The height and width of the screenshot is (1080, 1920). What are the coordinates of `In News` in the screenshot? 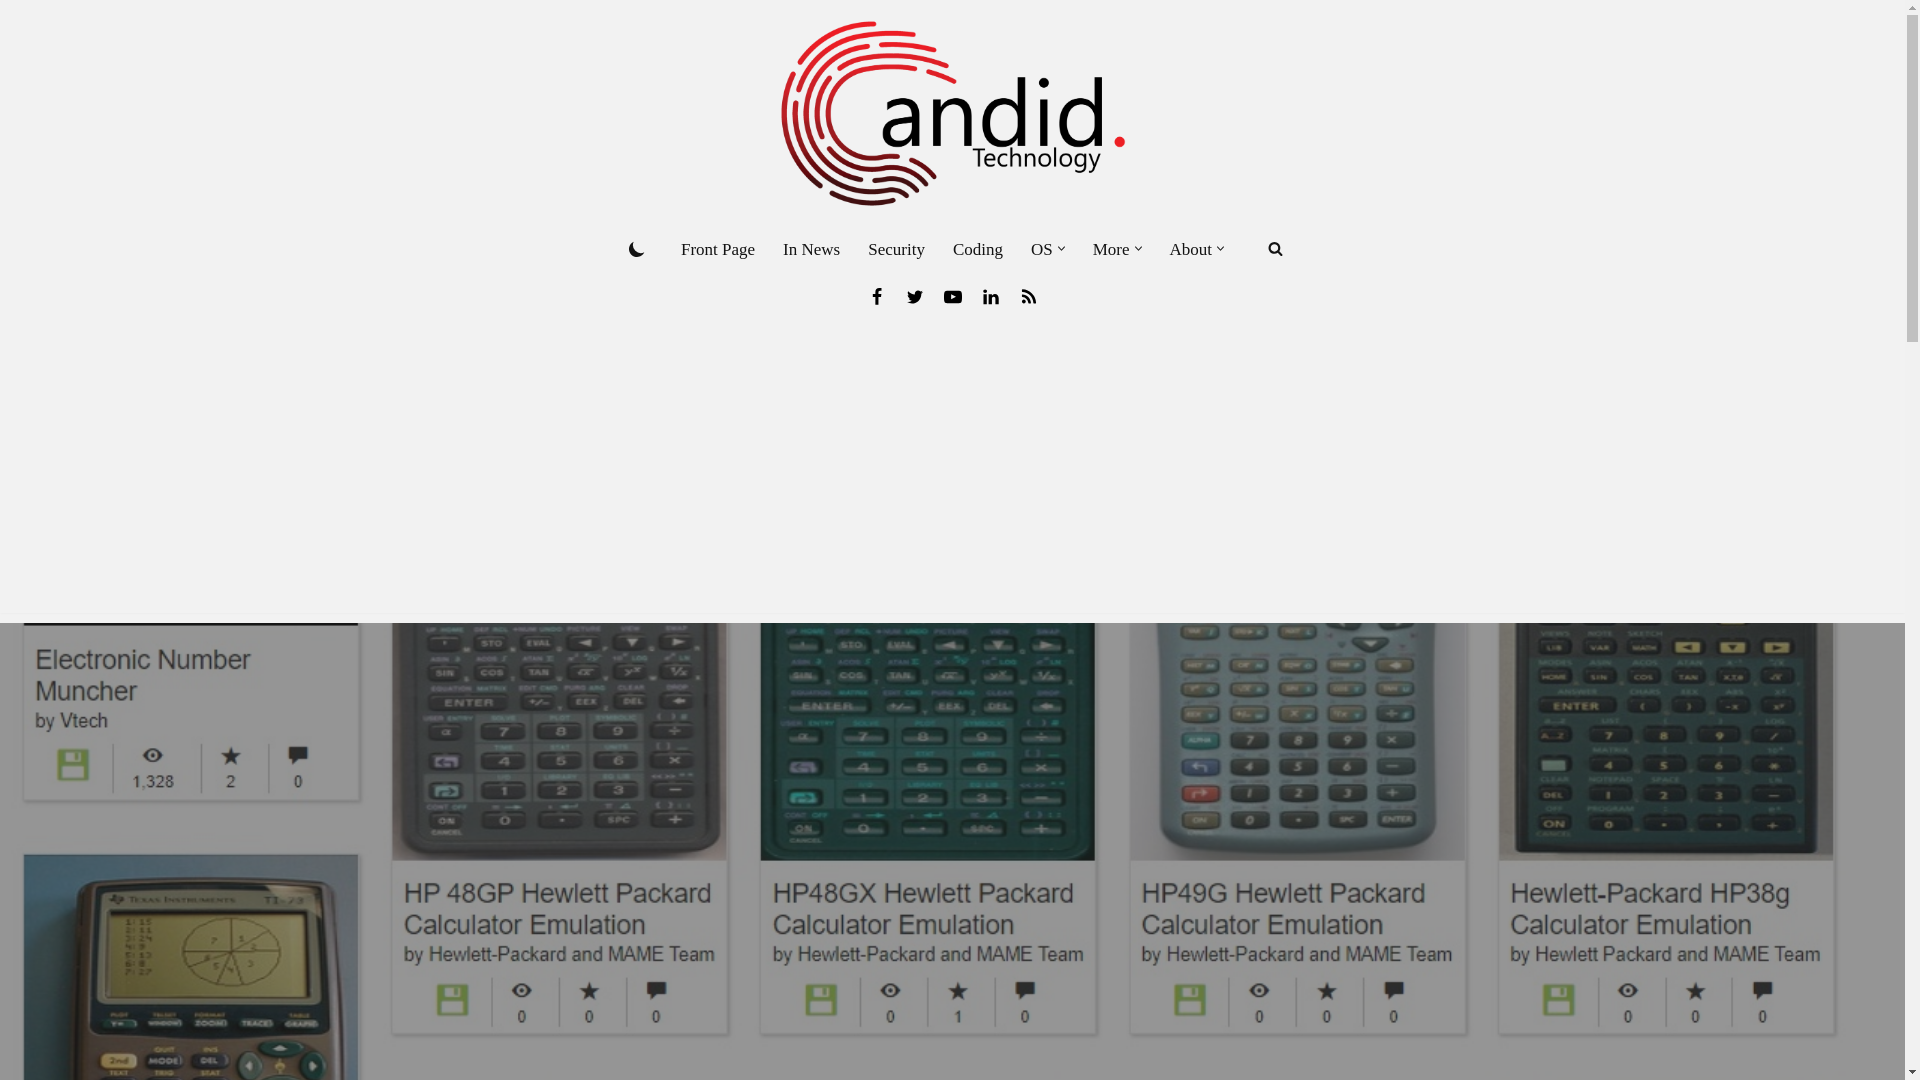 It's located at (812, 249).